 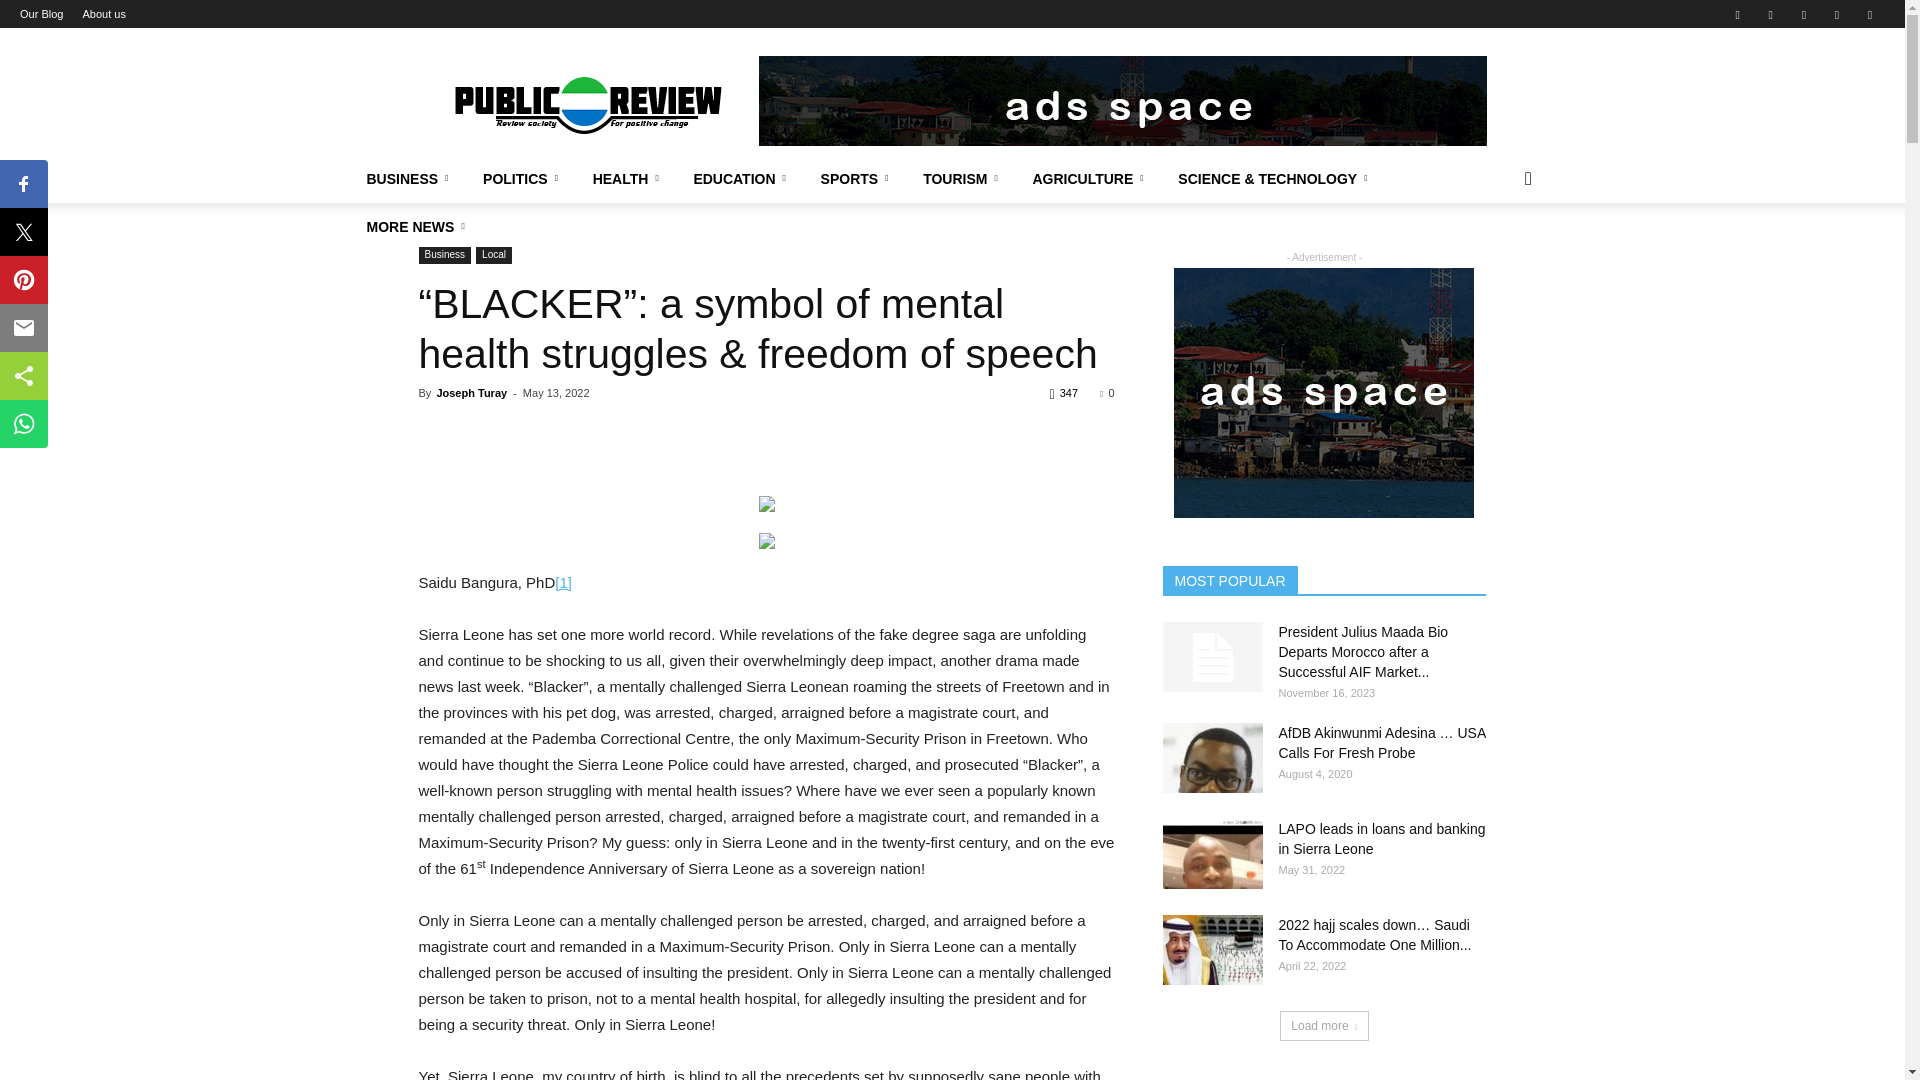 What do you see at coordinates (1837, 14) in the screenshot?
I see `VKontakte` at bounding box center [1837, 14].